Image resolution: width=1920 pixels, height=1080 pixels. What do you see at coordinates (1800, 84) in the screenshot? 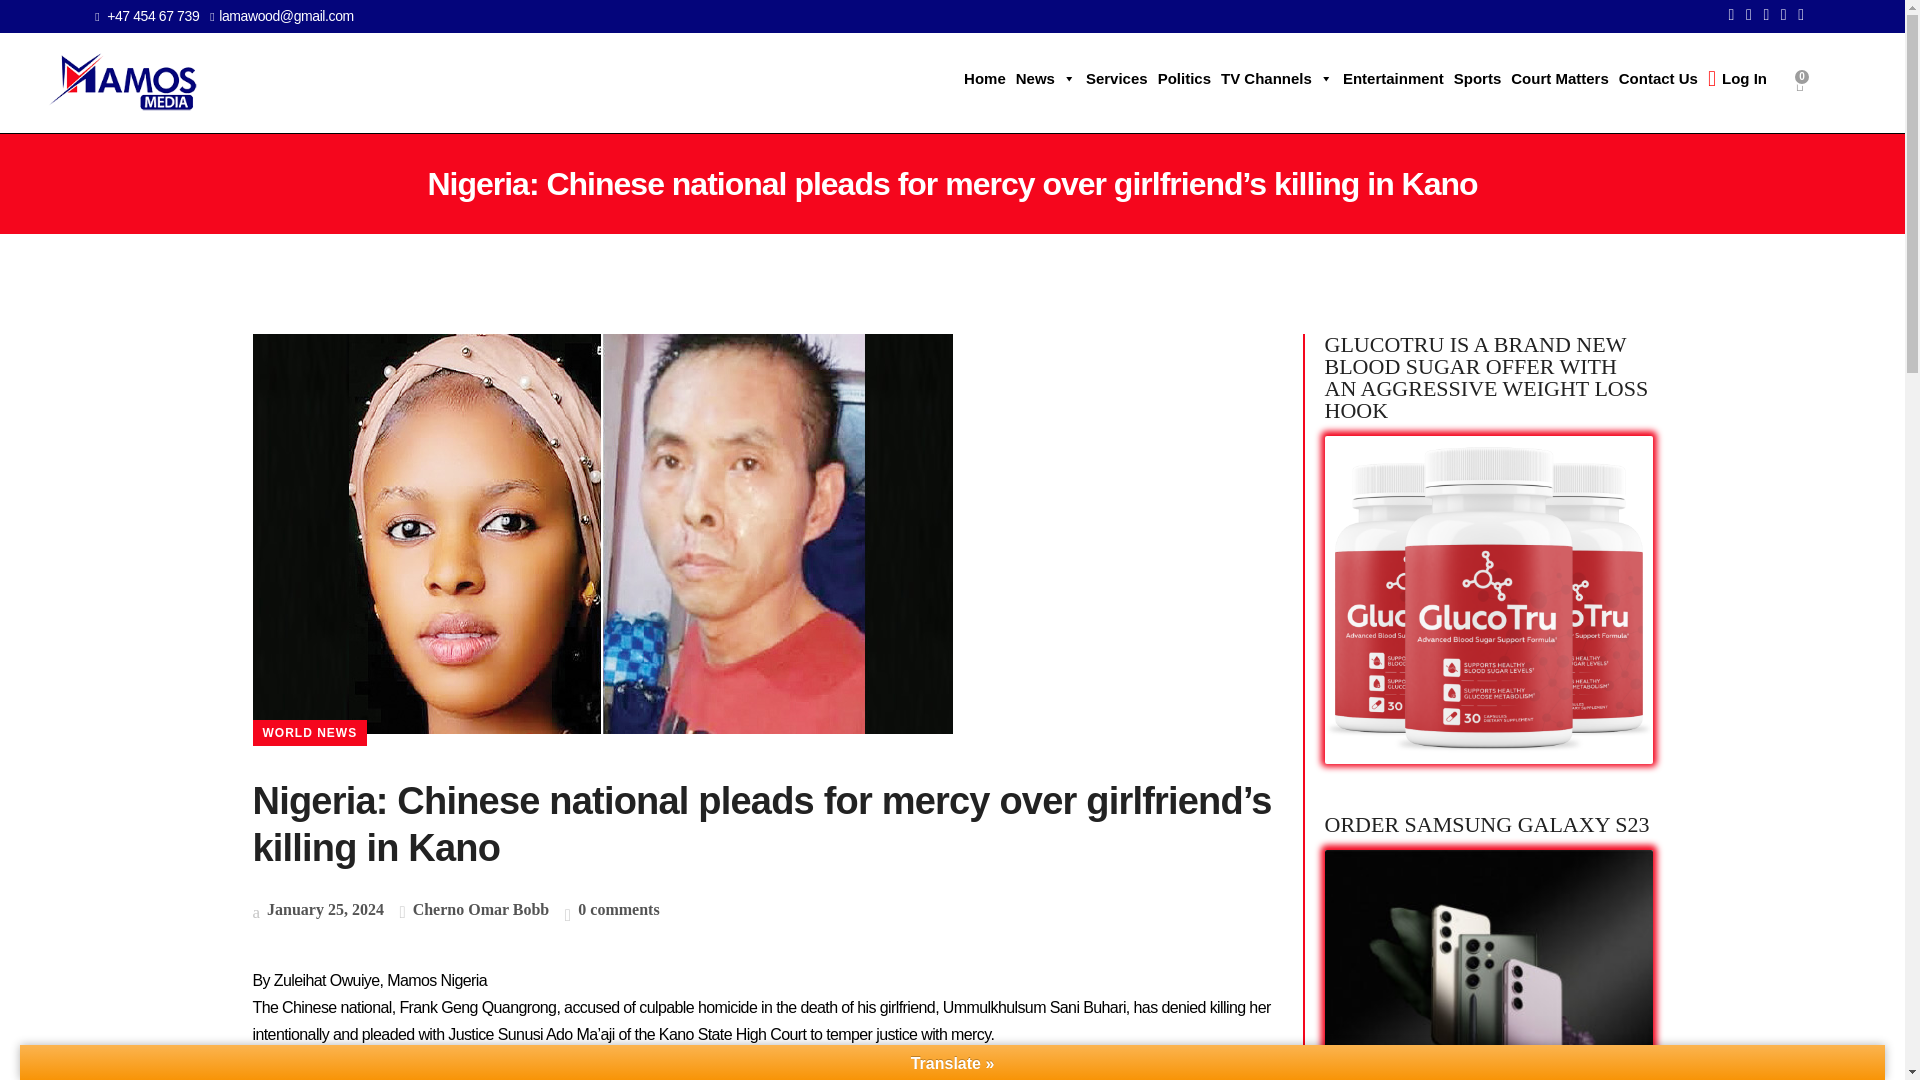
I see `0` at bounding box center [1800, 84].